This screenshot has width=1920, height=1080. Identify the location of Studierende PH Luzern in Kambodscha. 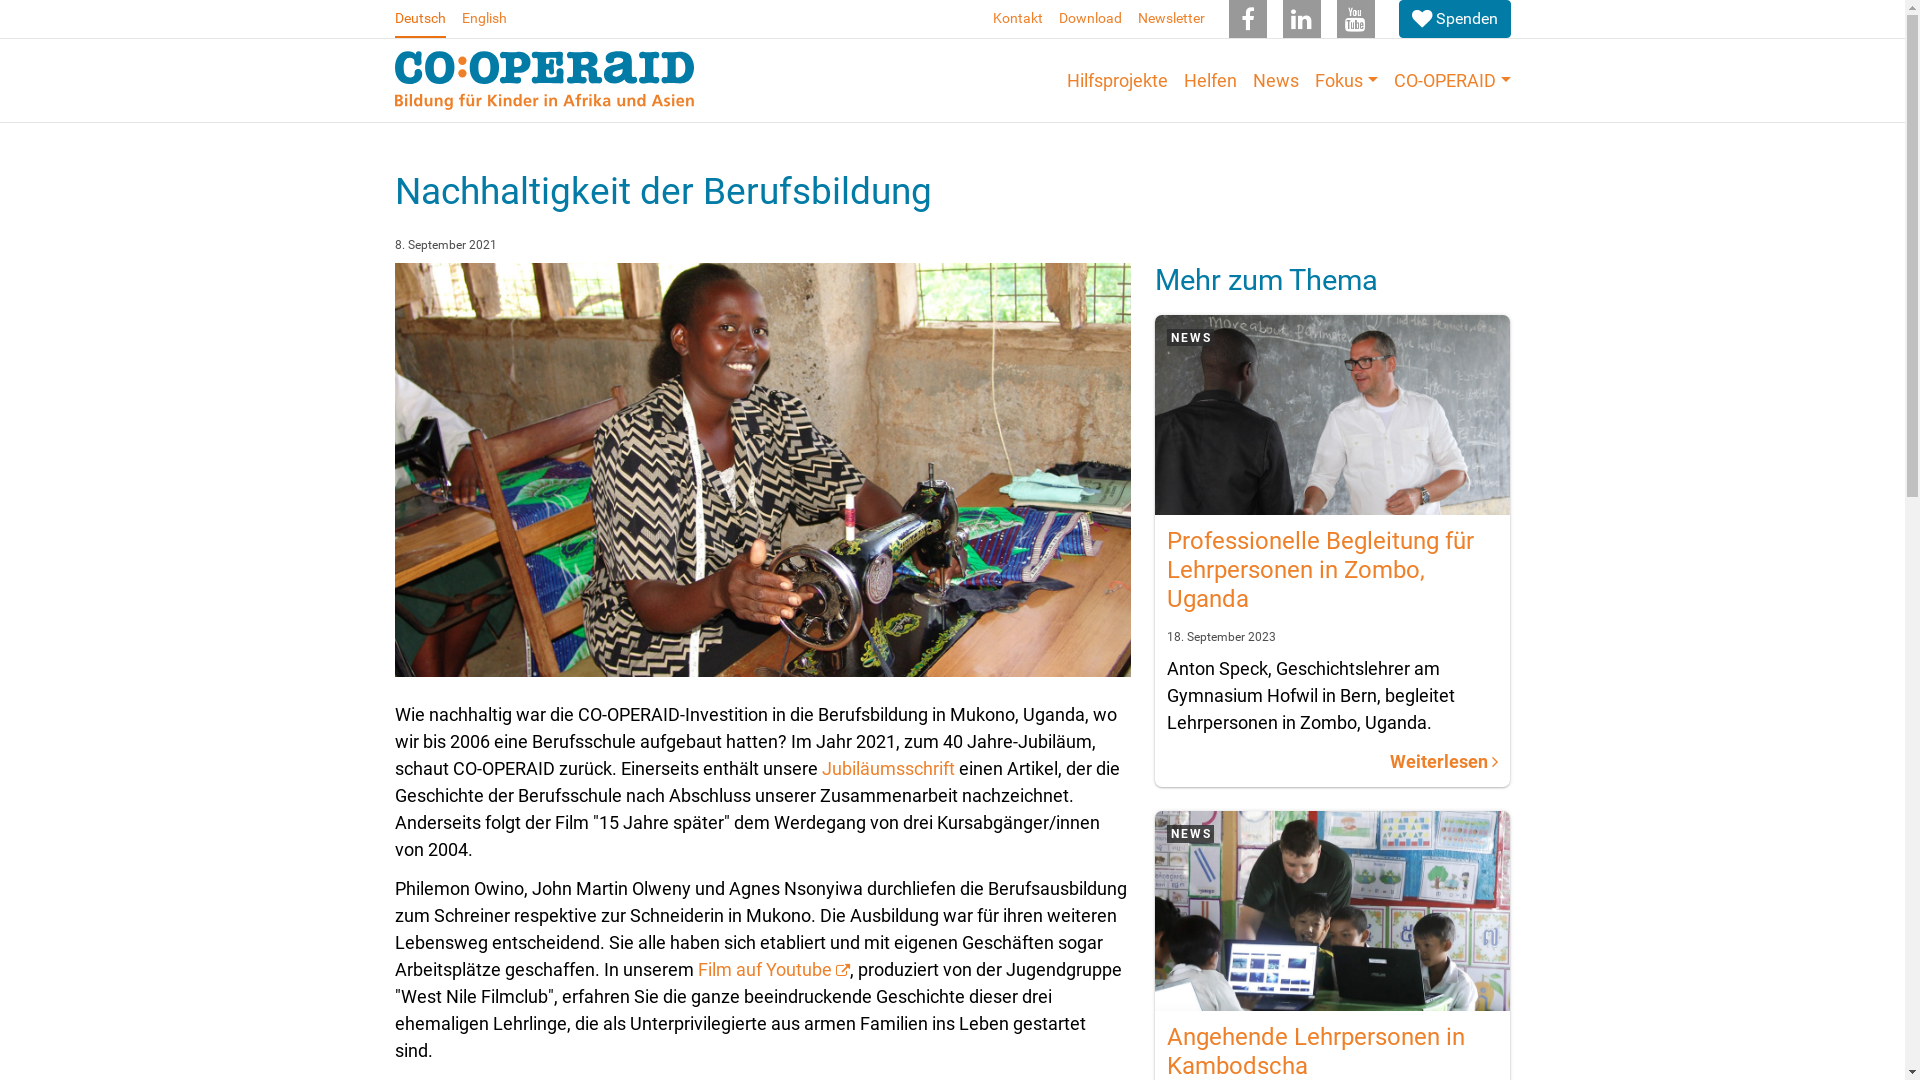
(1332, 911).